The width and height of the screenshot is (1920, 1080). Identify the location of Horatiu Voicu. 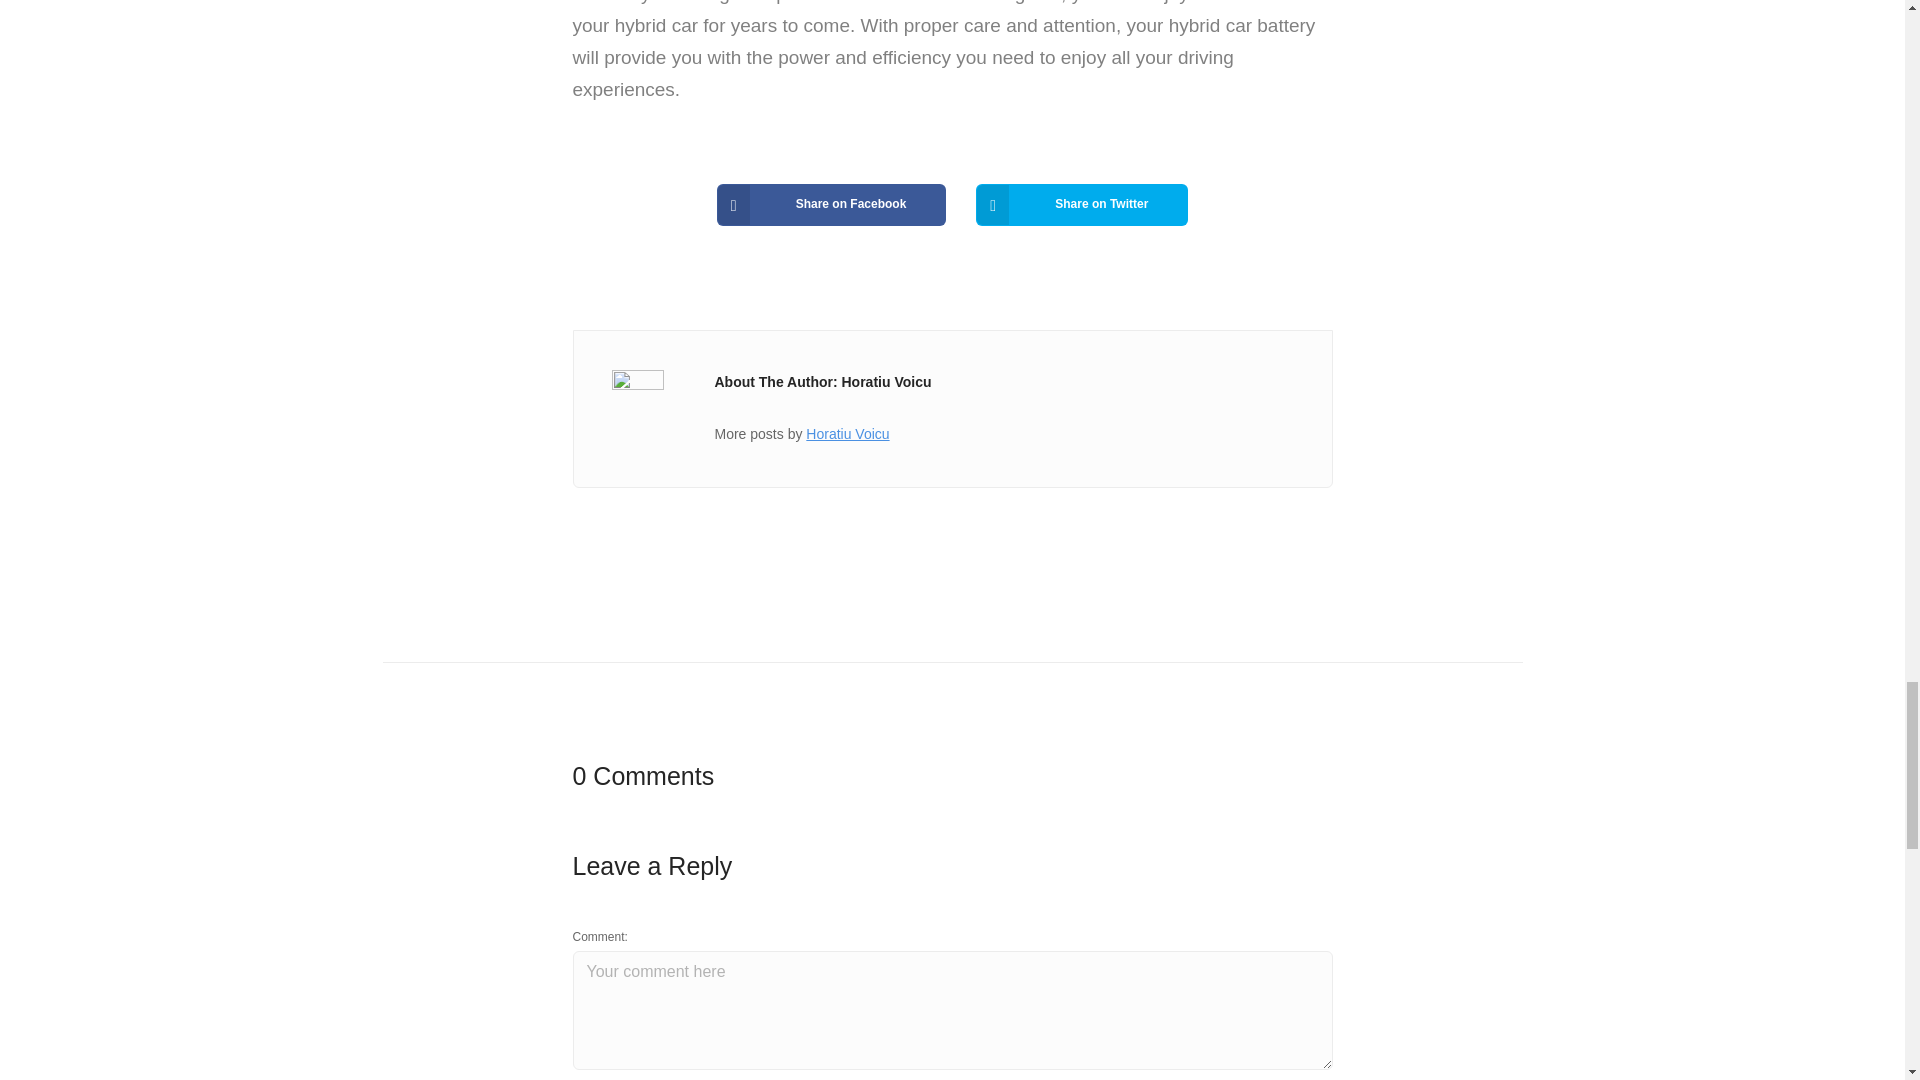
(847, 433).